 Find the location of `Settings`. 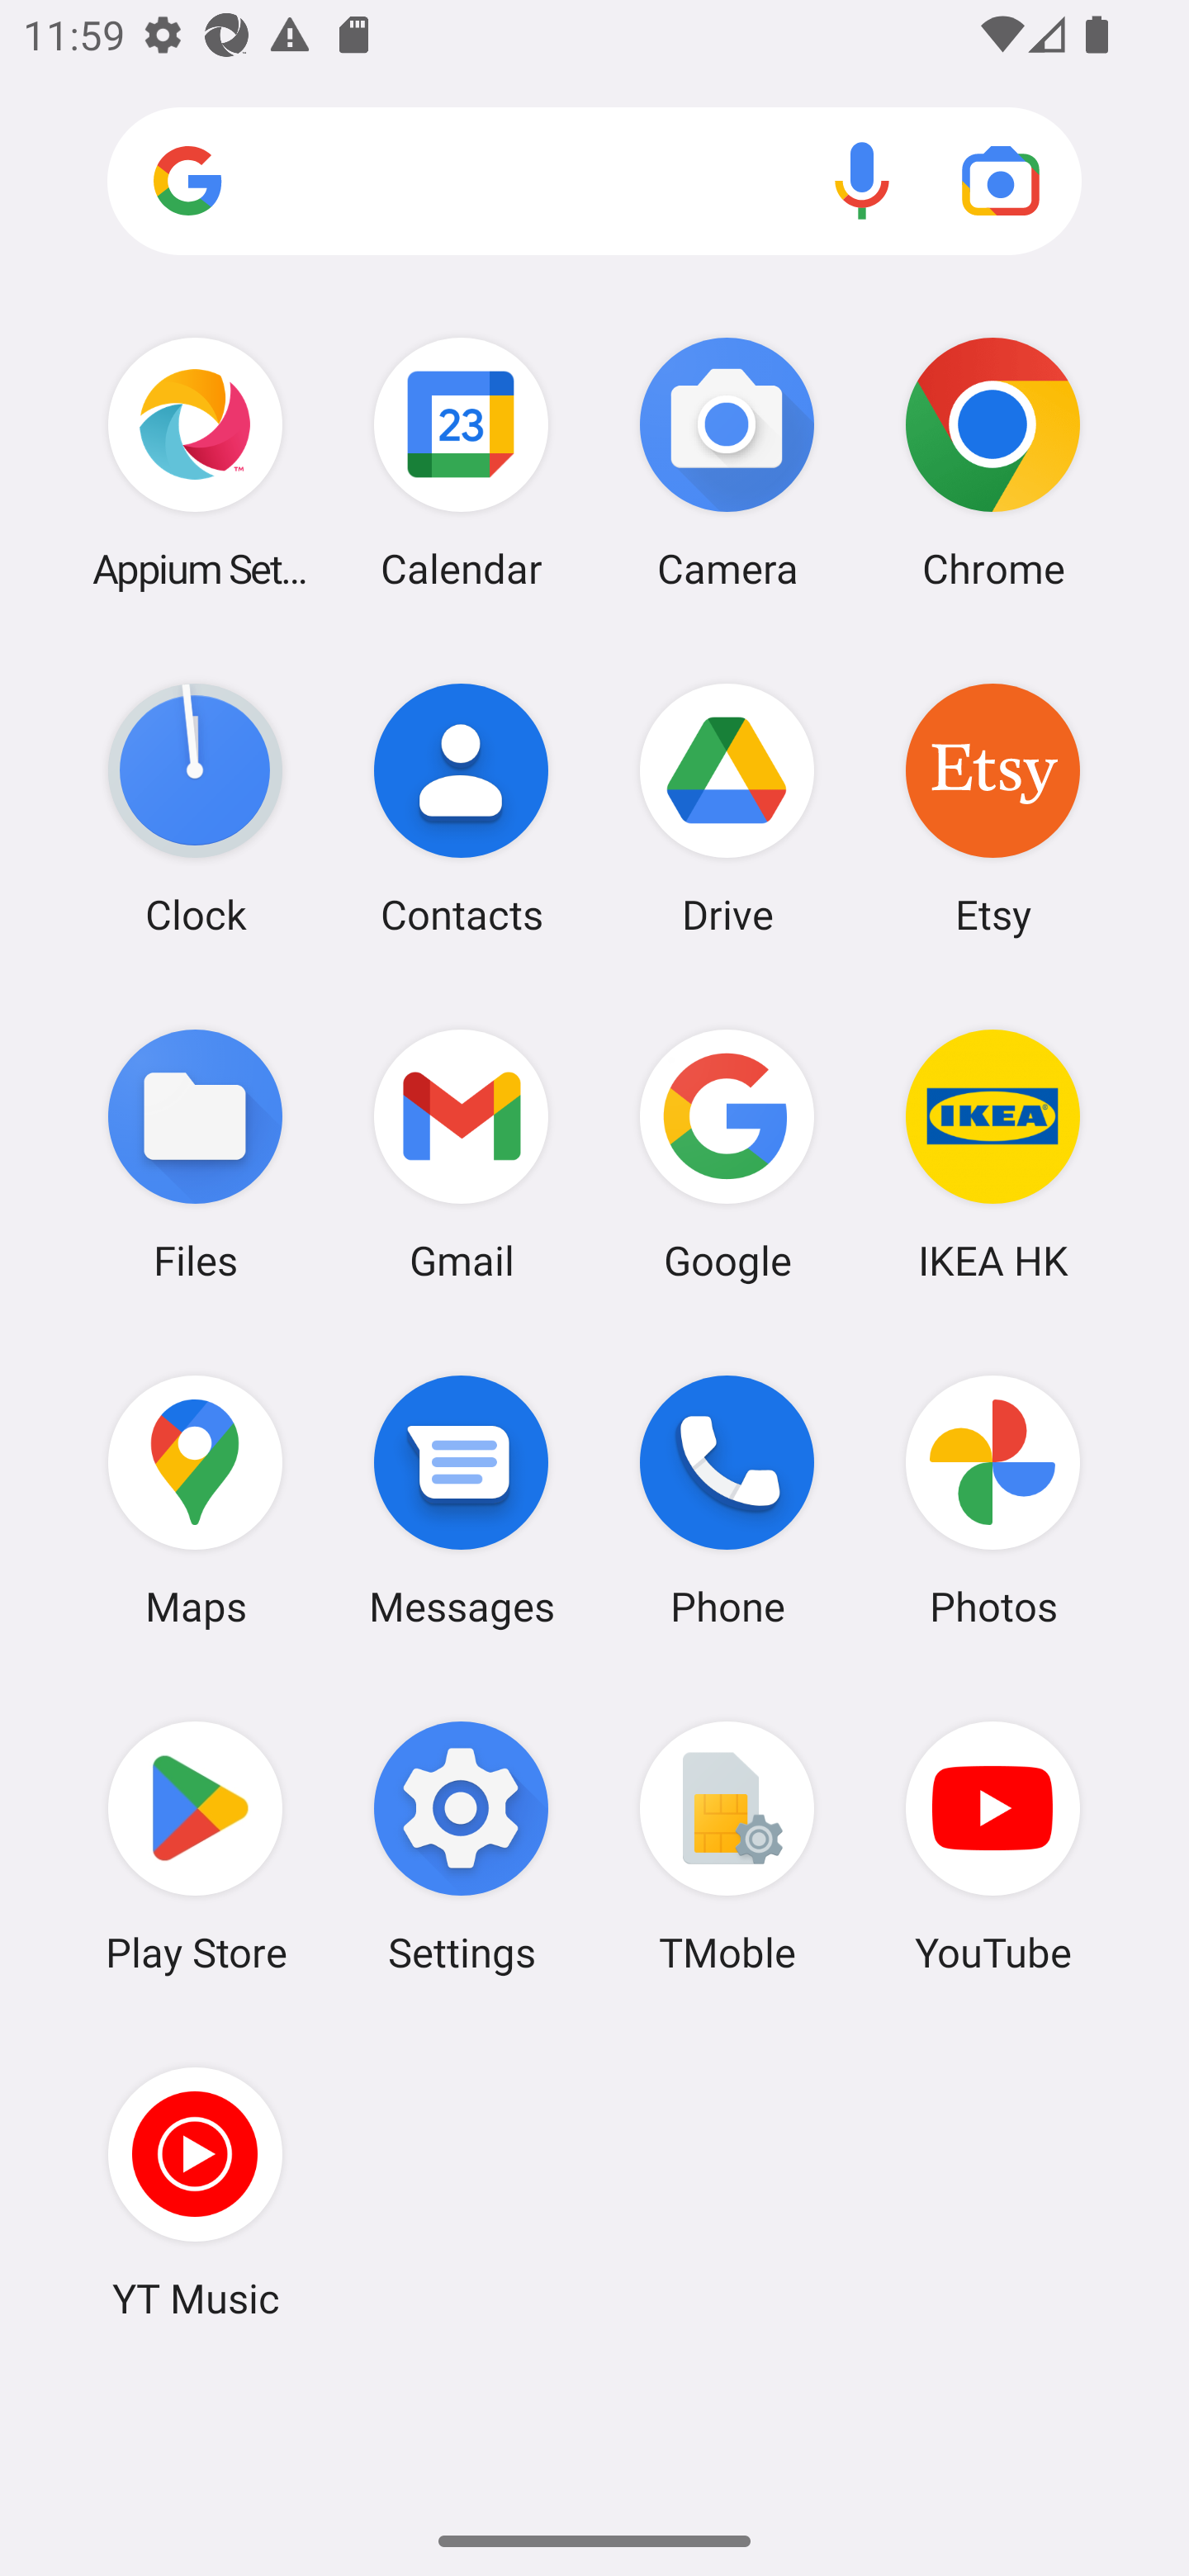

Settings is located at coordinates (461, 1847).